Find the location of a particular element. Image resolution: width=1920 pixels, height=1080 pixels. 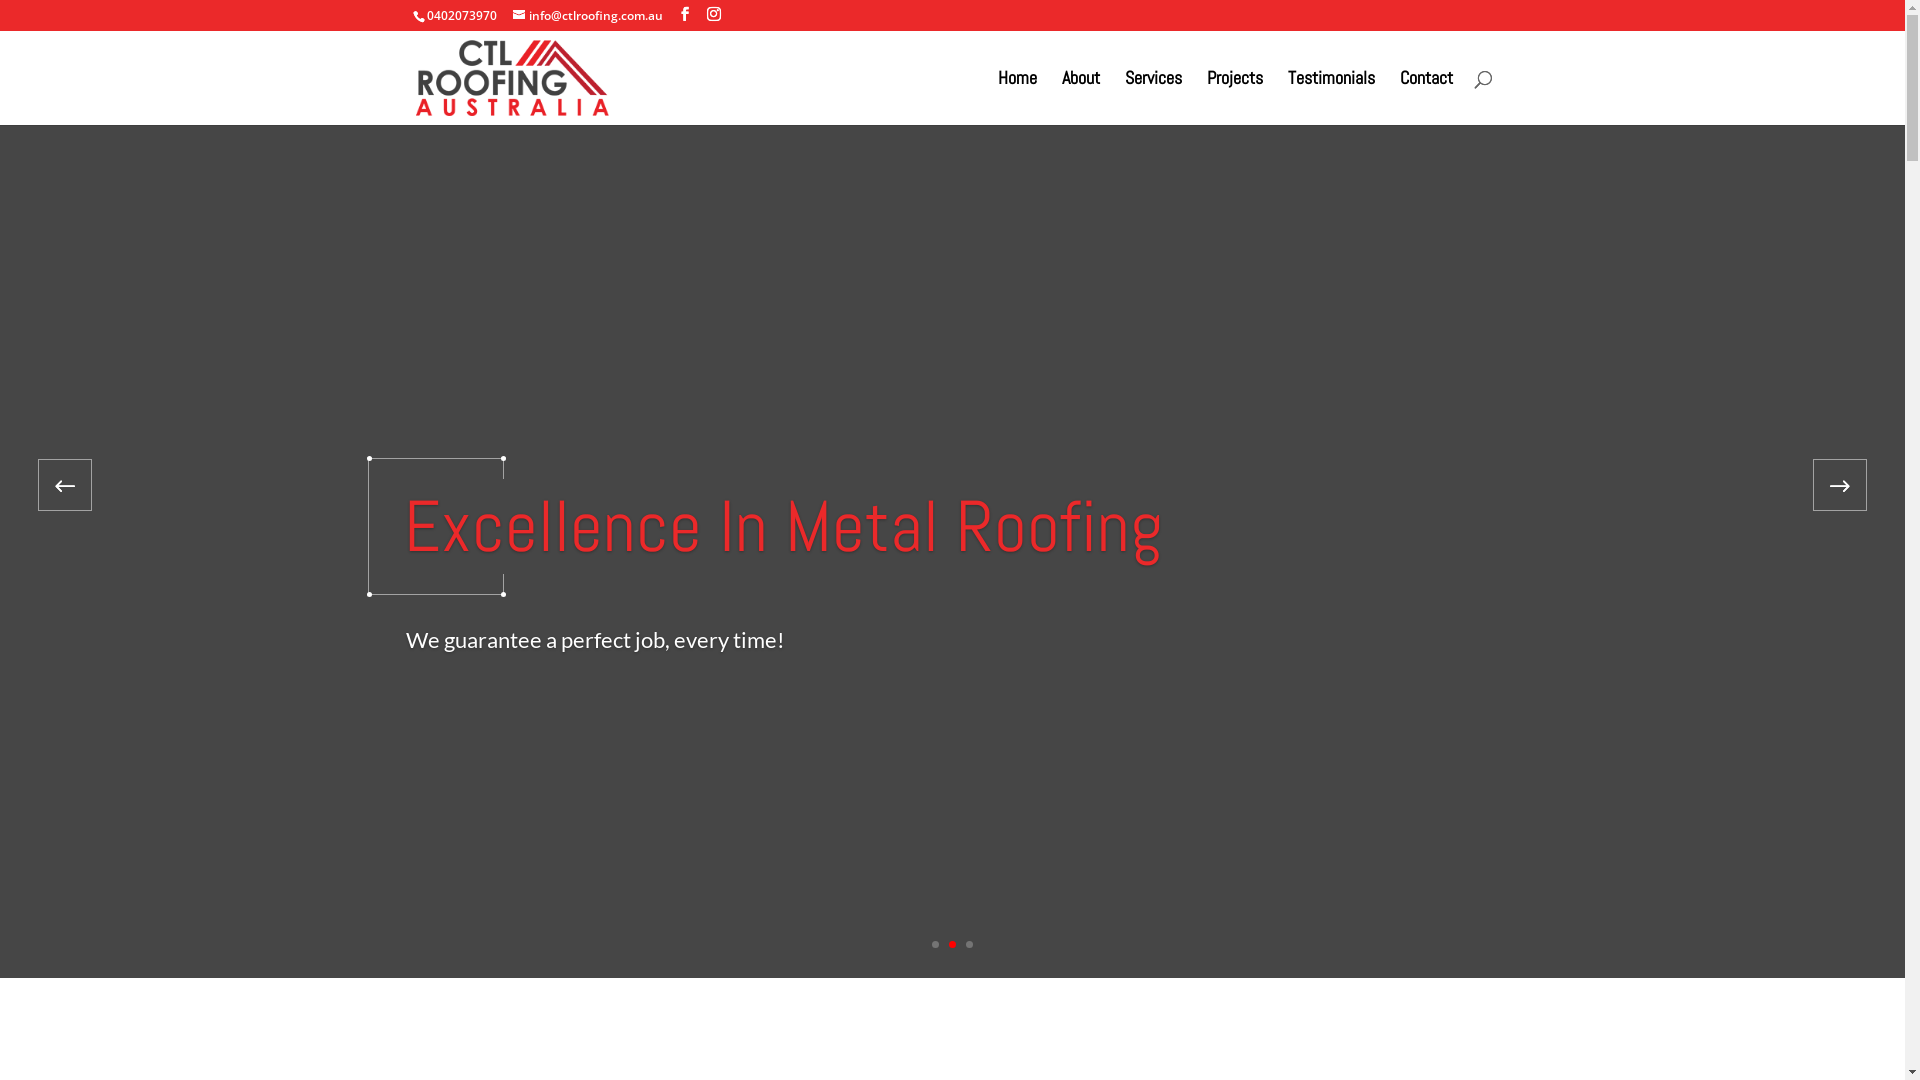

Home is located at coordinates (1018, 98).